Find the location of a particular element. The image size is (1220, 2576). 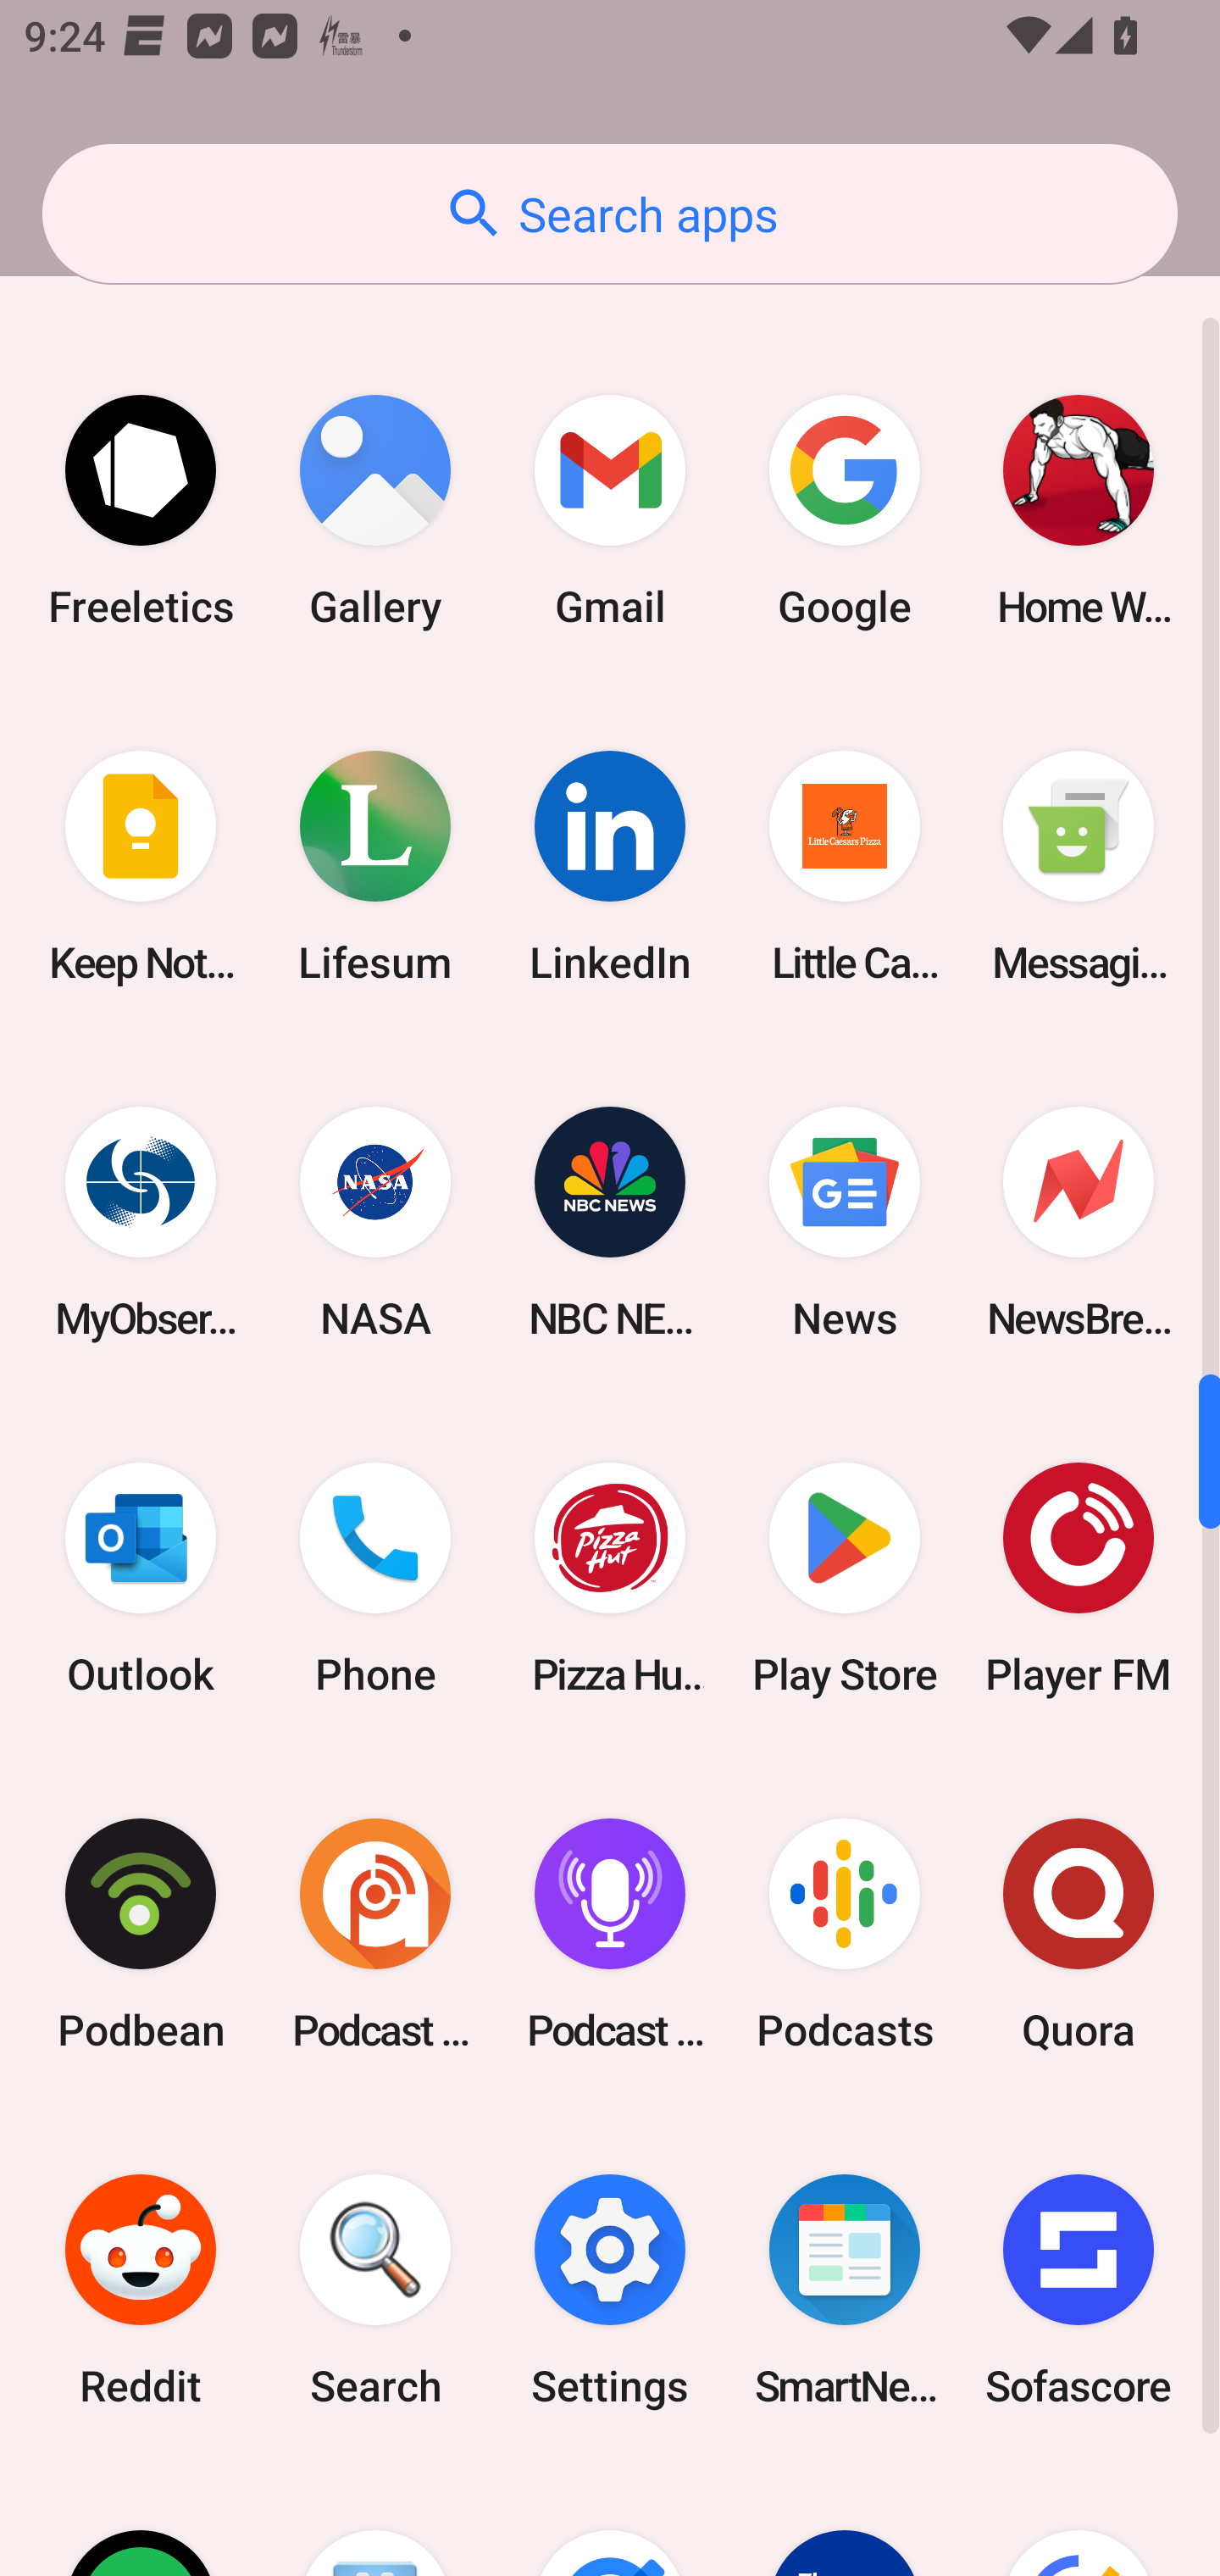

Search is located at coordinates (375, 2290).